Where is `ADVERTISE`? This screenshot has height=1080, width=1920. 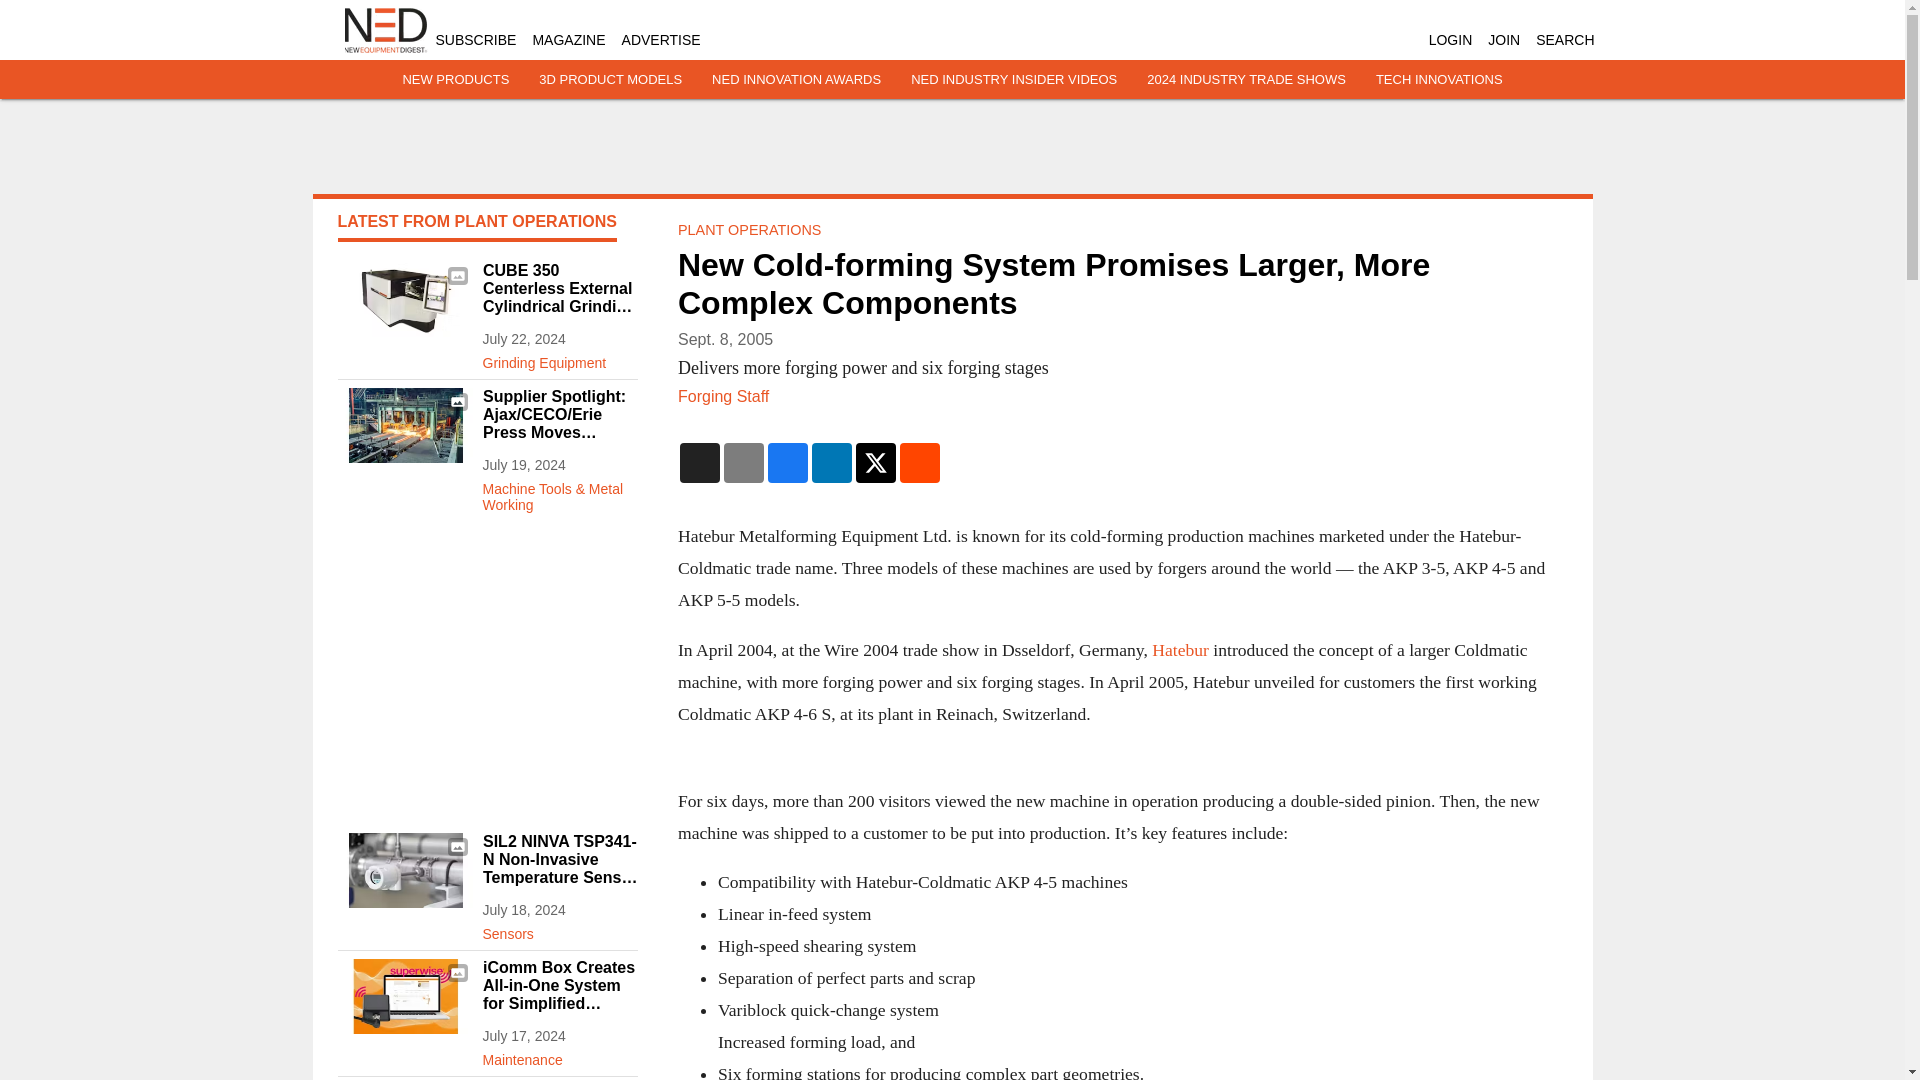
ADVERTISE is located at coordinates (661, 40).